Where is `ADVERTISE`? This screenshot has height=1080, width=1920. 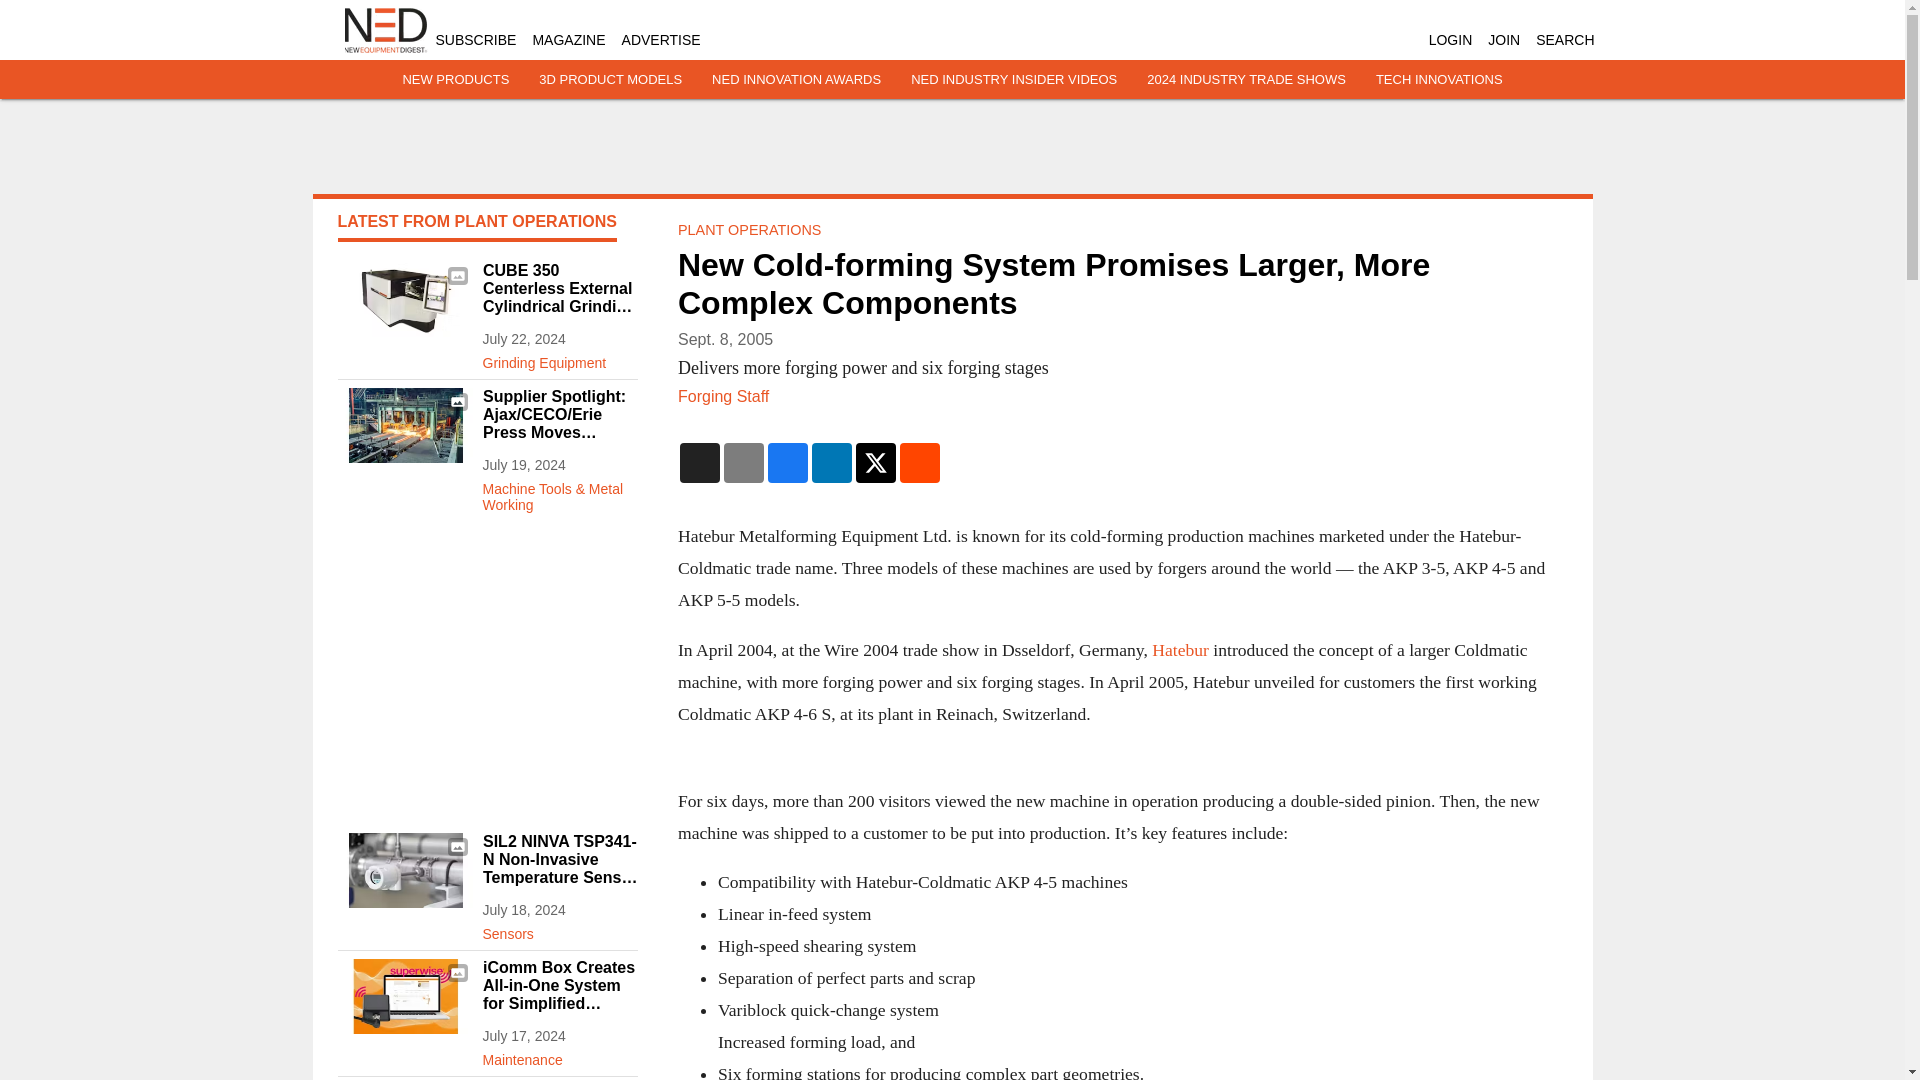
ADVERTISE is located at coordinates (661, 40).